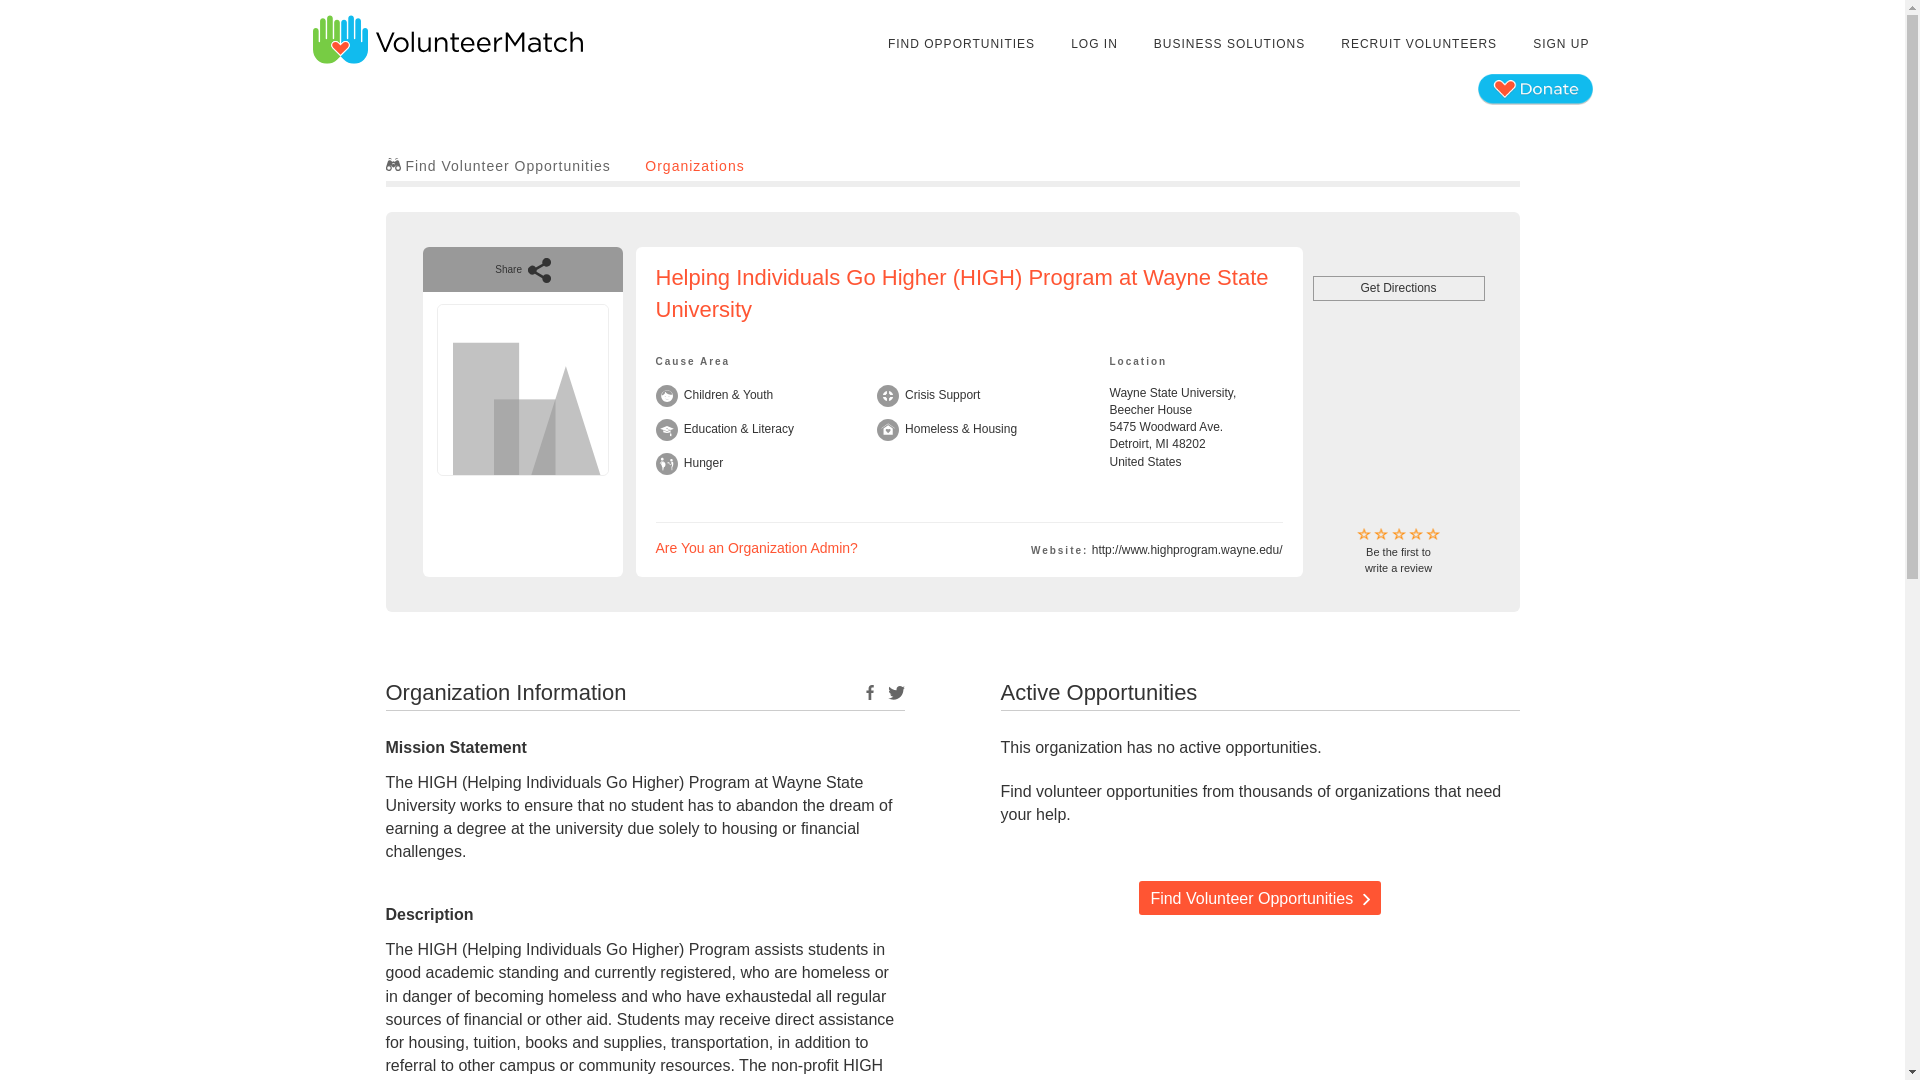 This screenshot has width=1920, height=1080. What do you see at coordinates (1560, 44) in the screenshot?
I see `LOG IN` at bounding box center [1560, 44].